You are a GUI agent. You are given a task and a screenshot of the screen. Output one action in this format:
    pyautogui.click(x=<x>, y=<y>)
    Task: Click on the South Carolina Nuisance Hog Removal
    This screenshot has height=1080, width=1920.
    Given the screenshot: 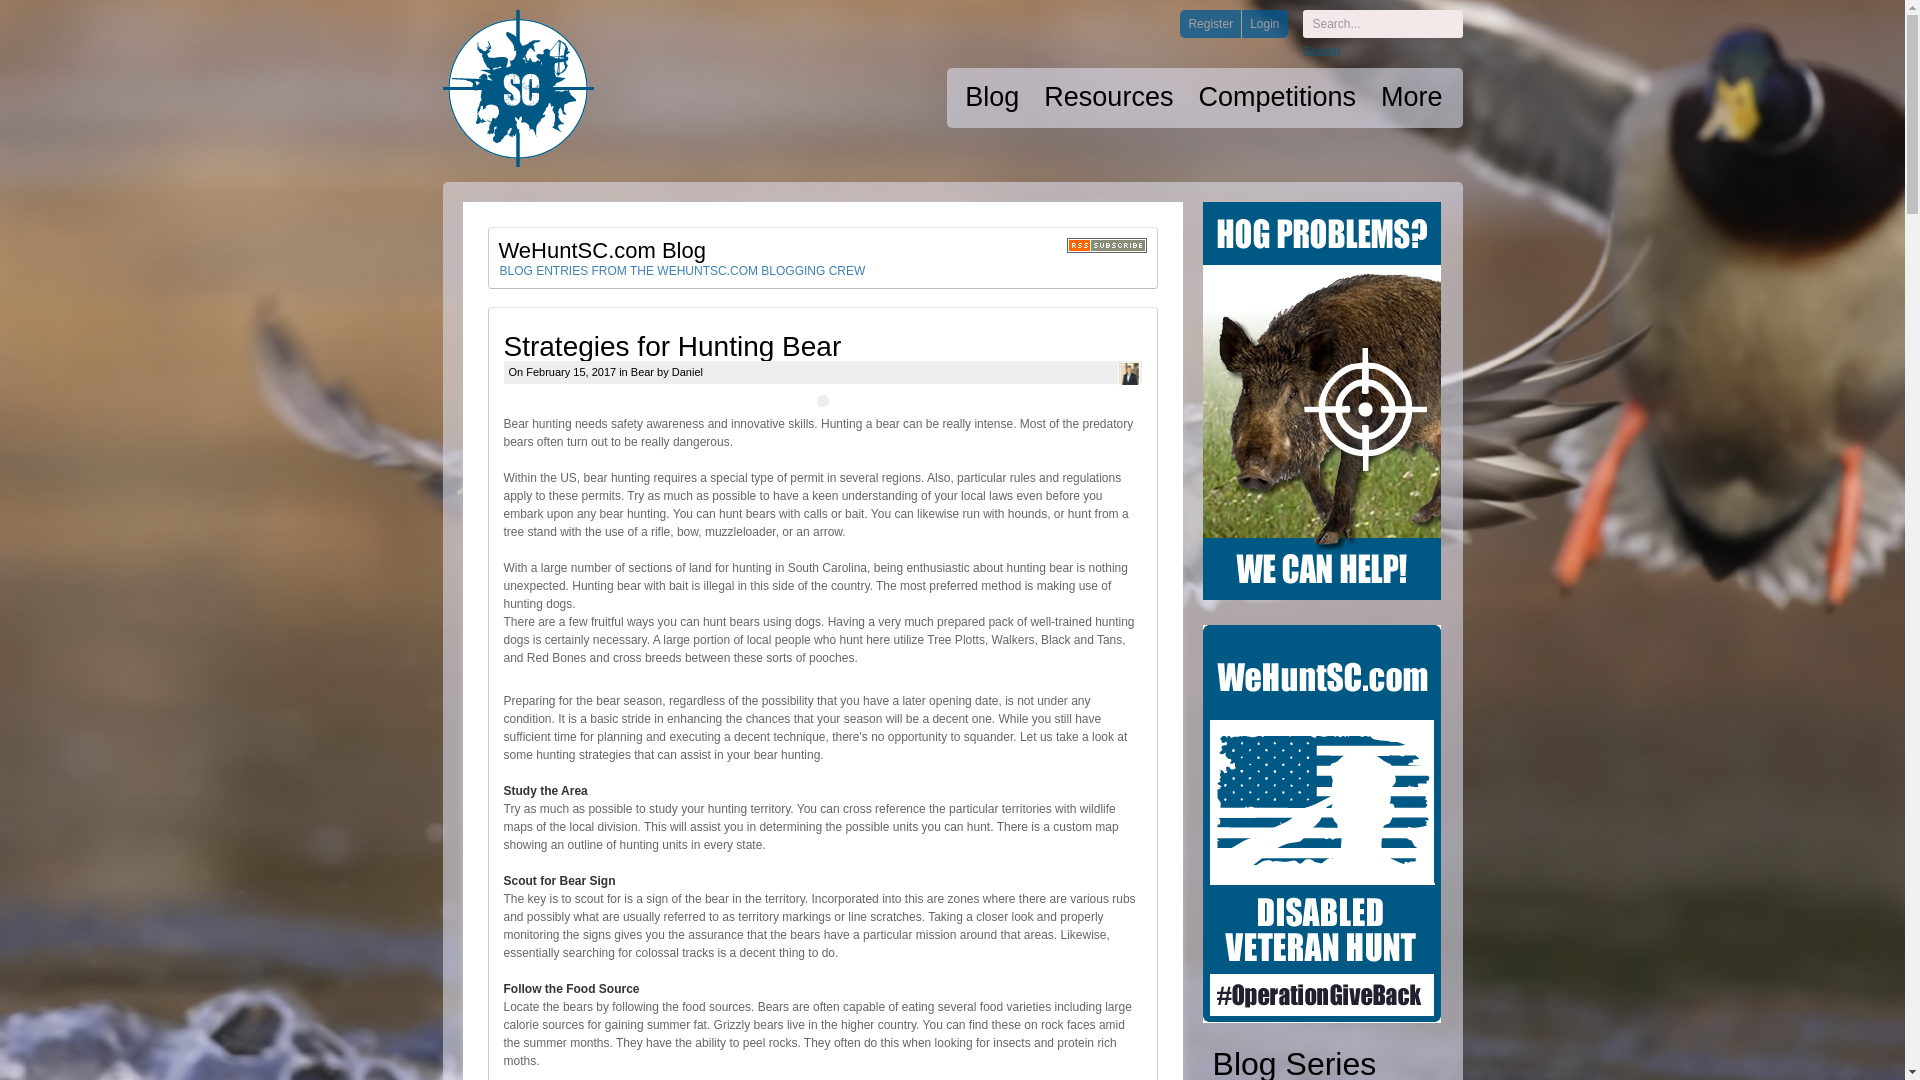 What is the action you would take?
    pyautogui.click(x=1322, y=400)
    